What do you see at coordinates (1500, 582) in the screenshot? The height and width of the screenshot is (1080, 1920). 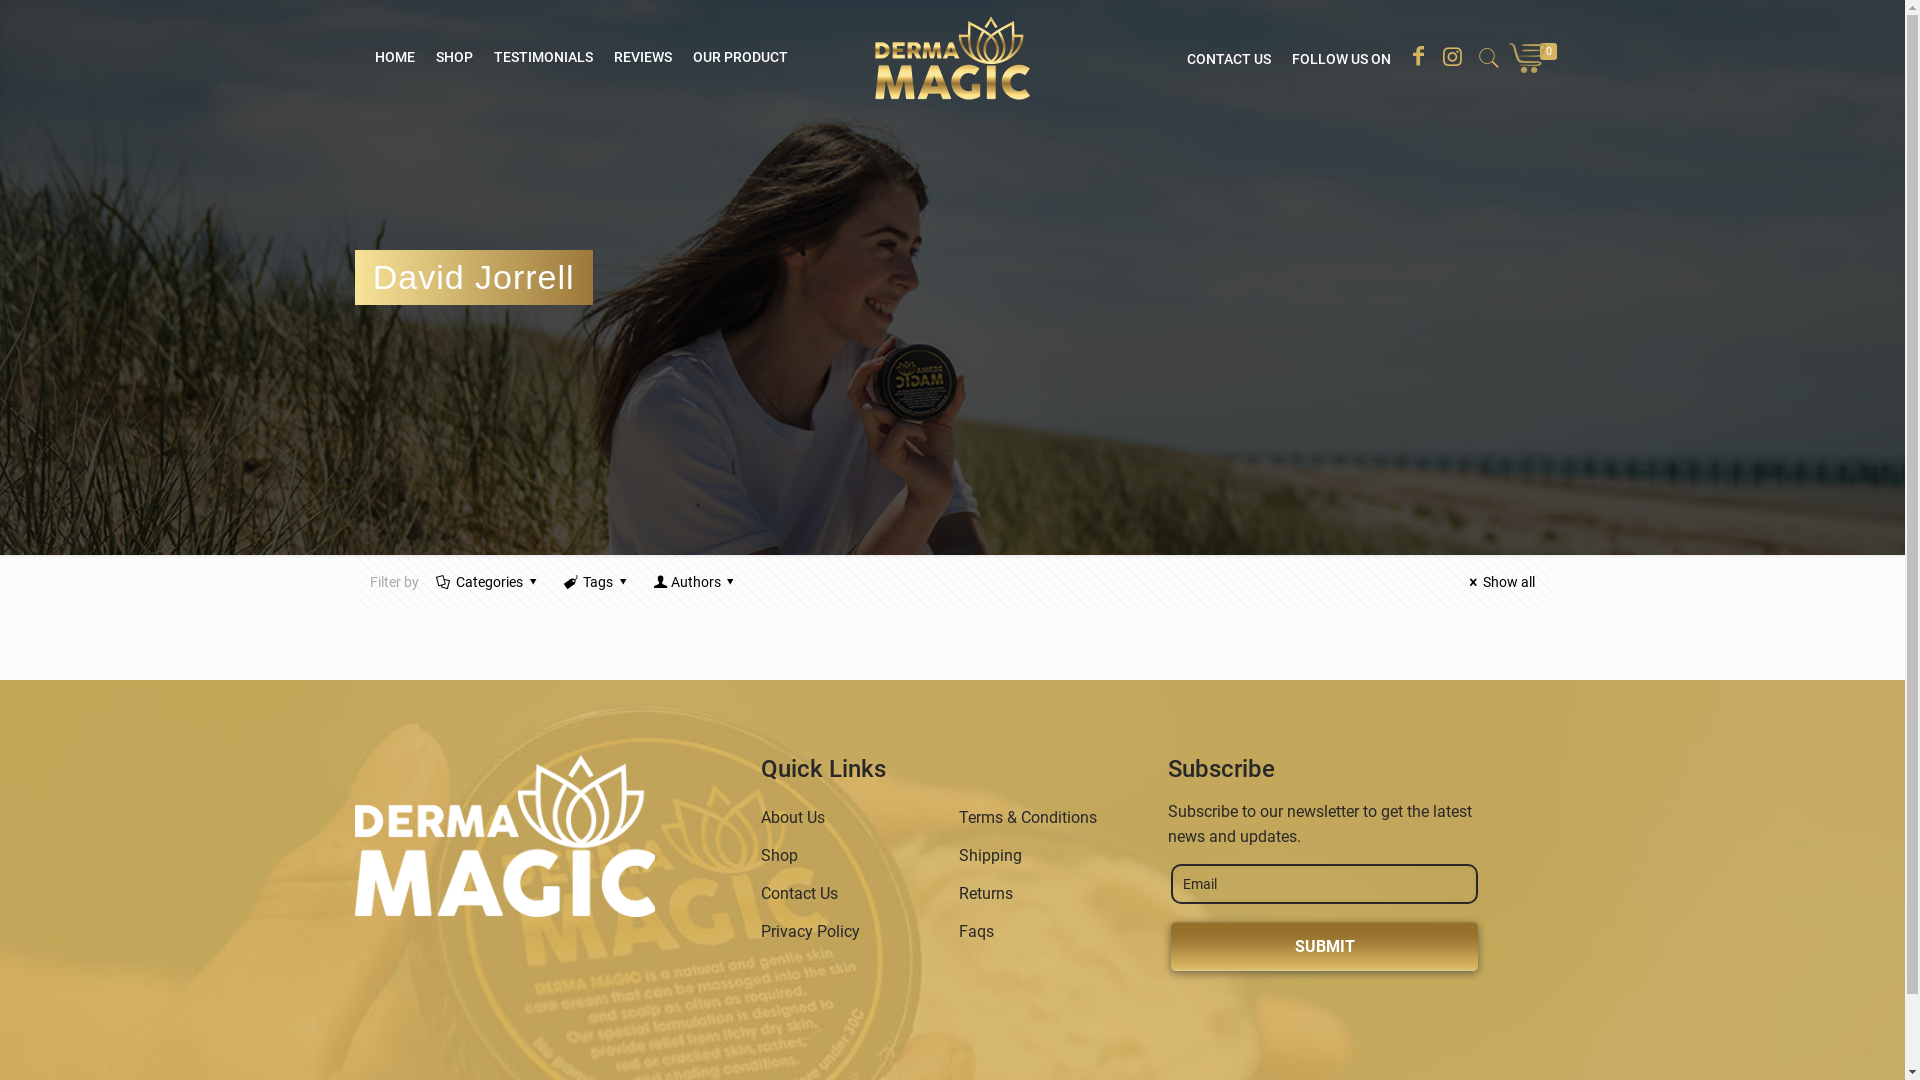 I see `Show all` at bounding box center [1500, 582].